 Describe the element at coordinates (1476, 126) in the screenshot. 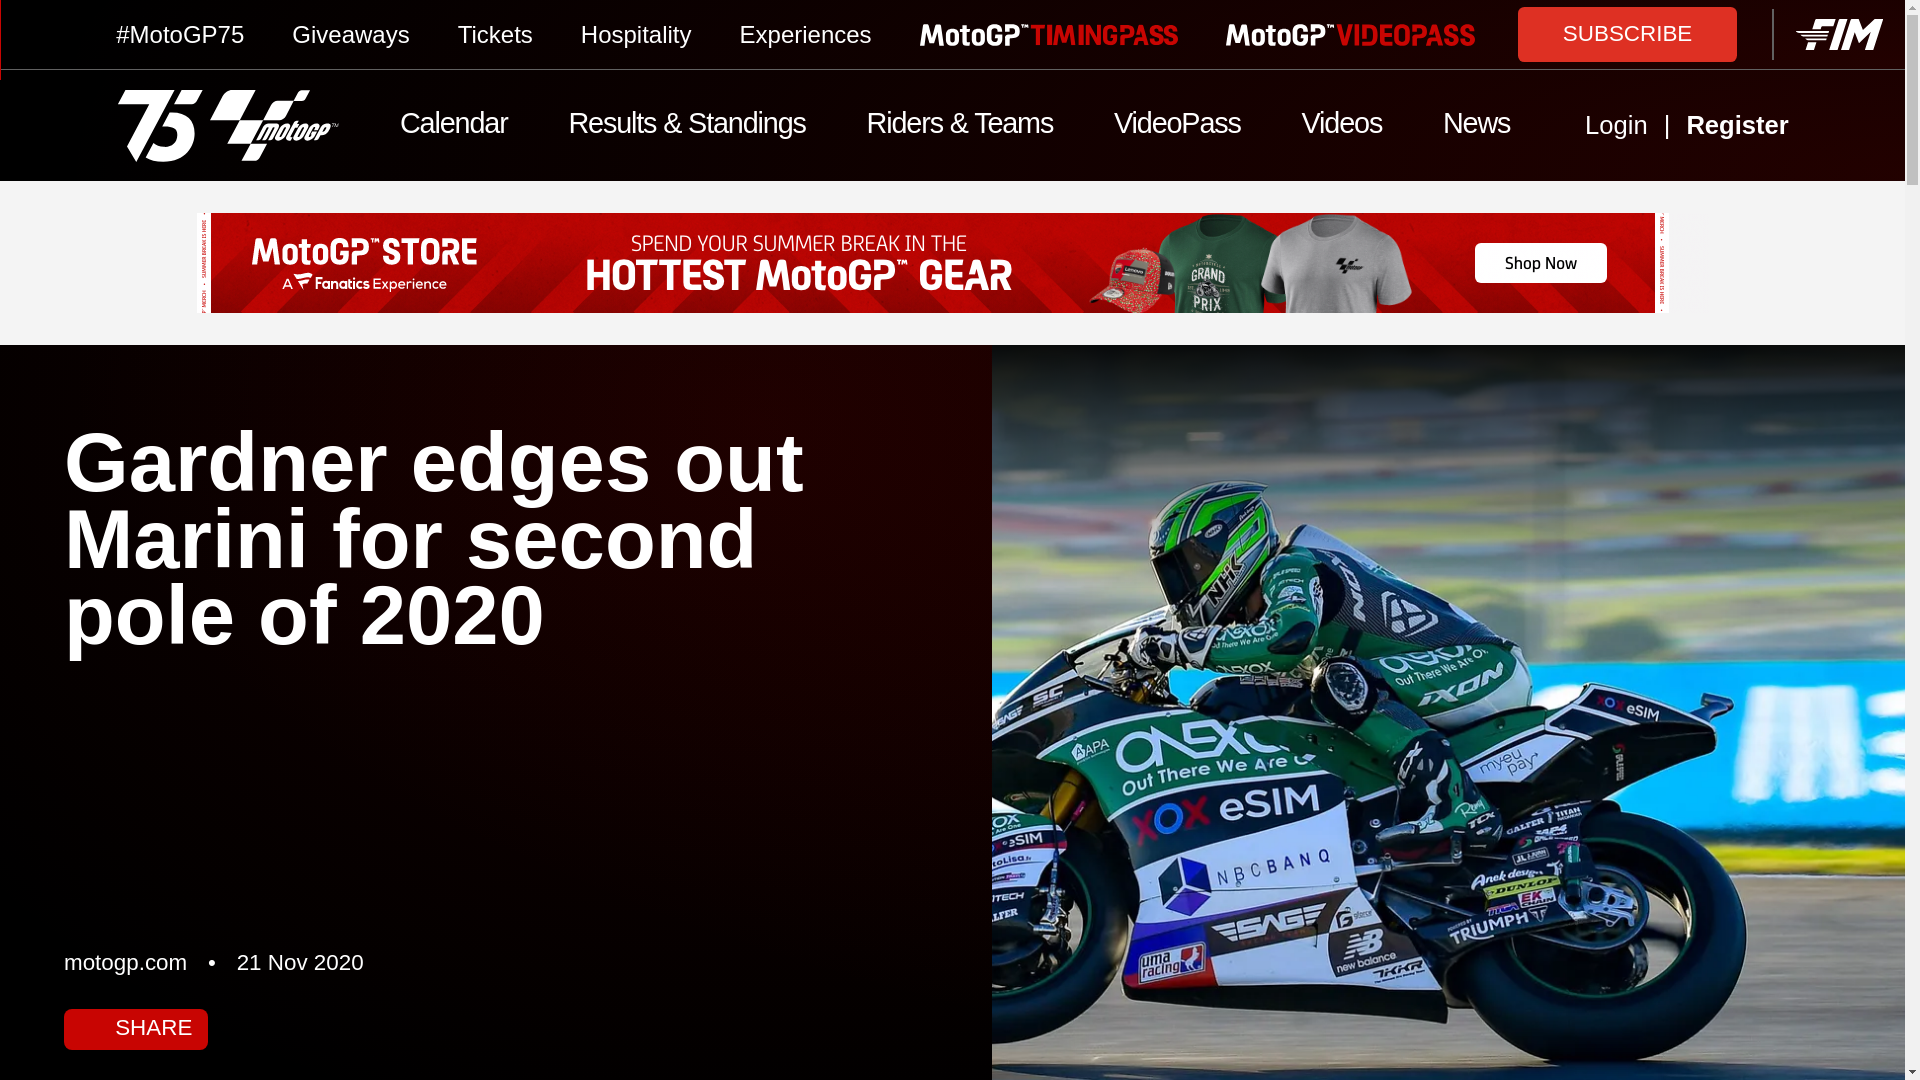

I see `News` at that location.